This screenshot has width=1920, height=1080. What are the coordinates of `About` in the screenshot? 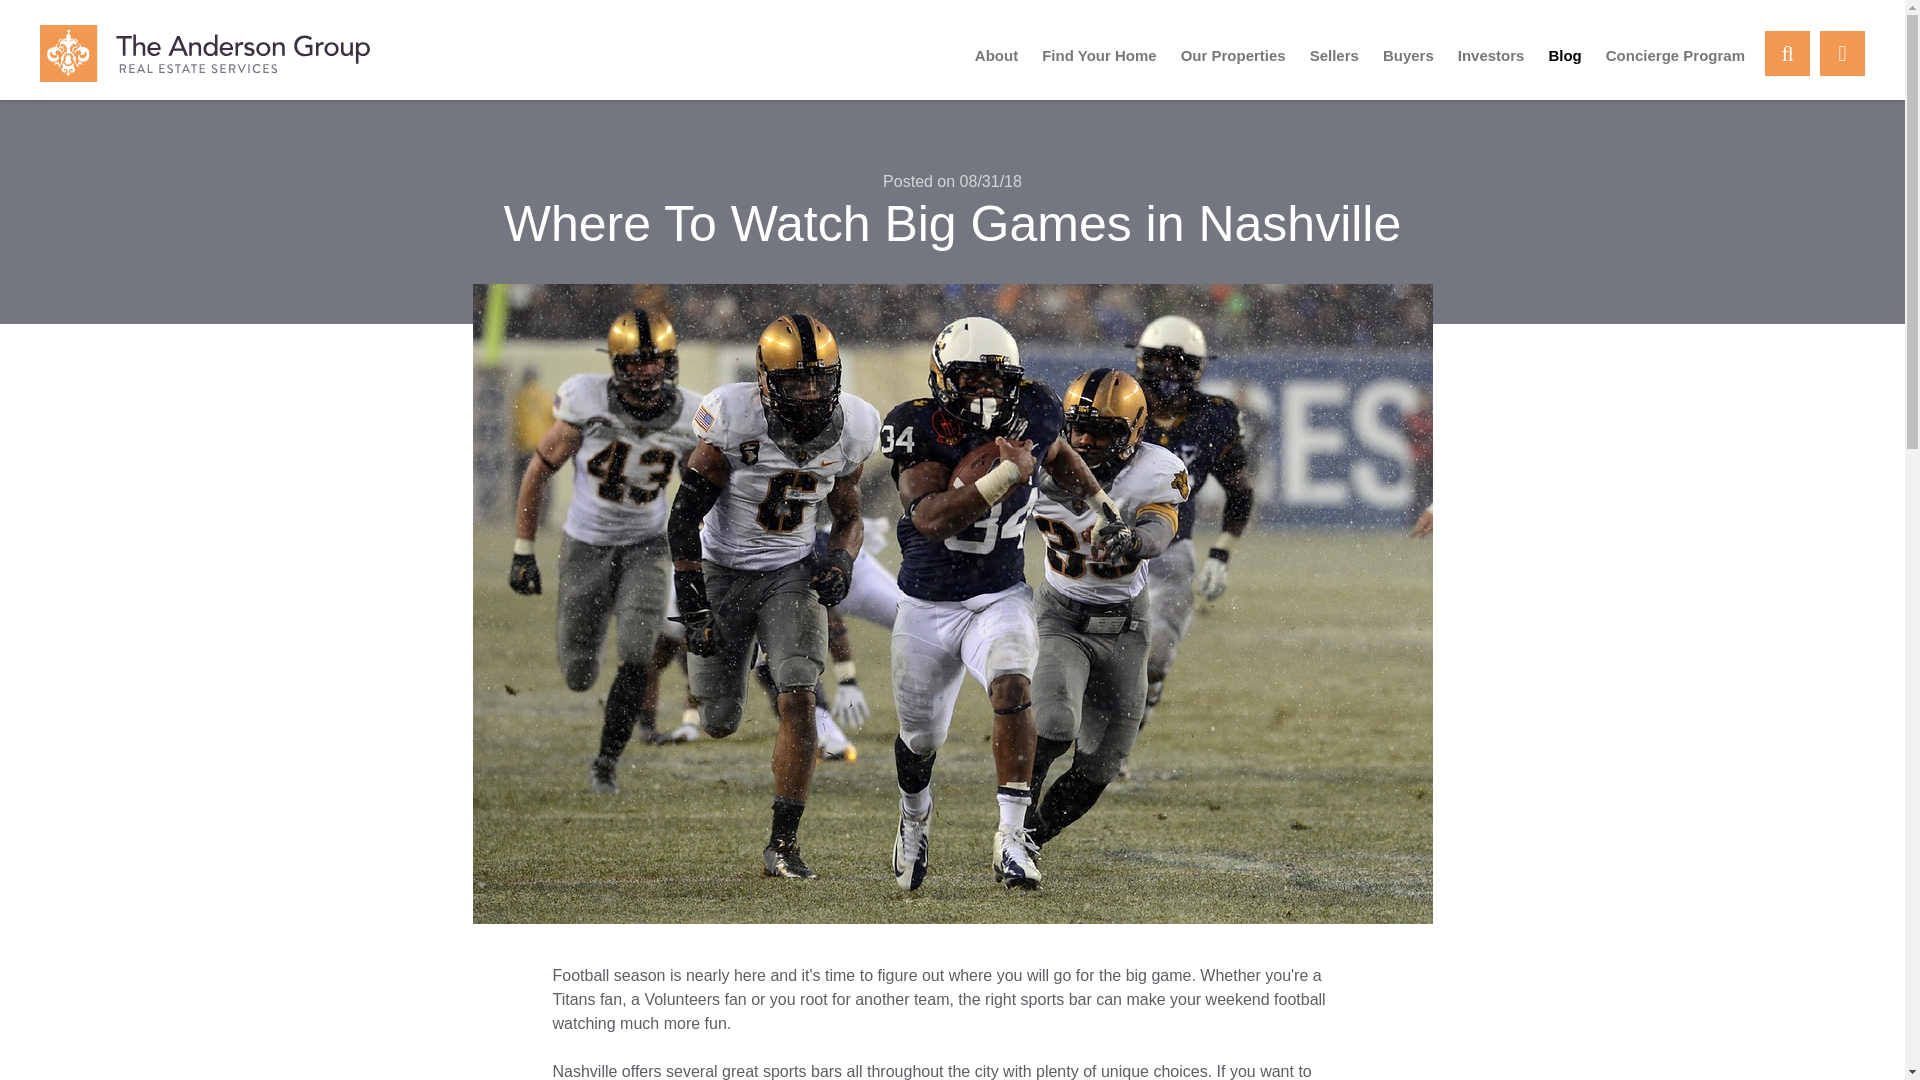 It's located at (996, 56).